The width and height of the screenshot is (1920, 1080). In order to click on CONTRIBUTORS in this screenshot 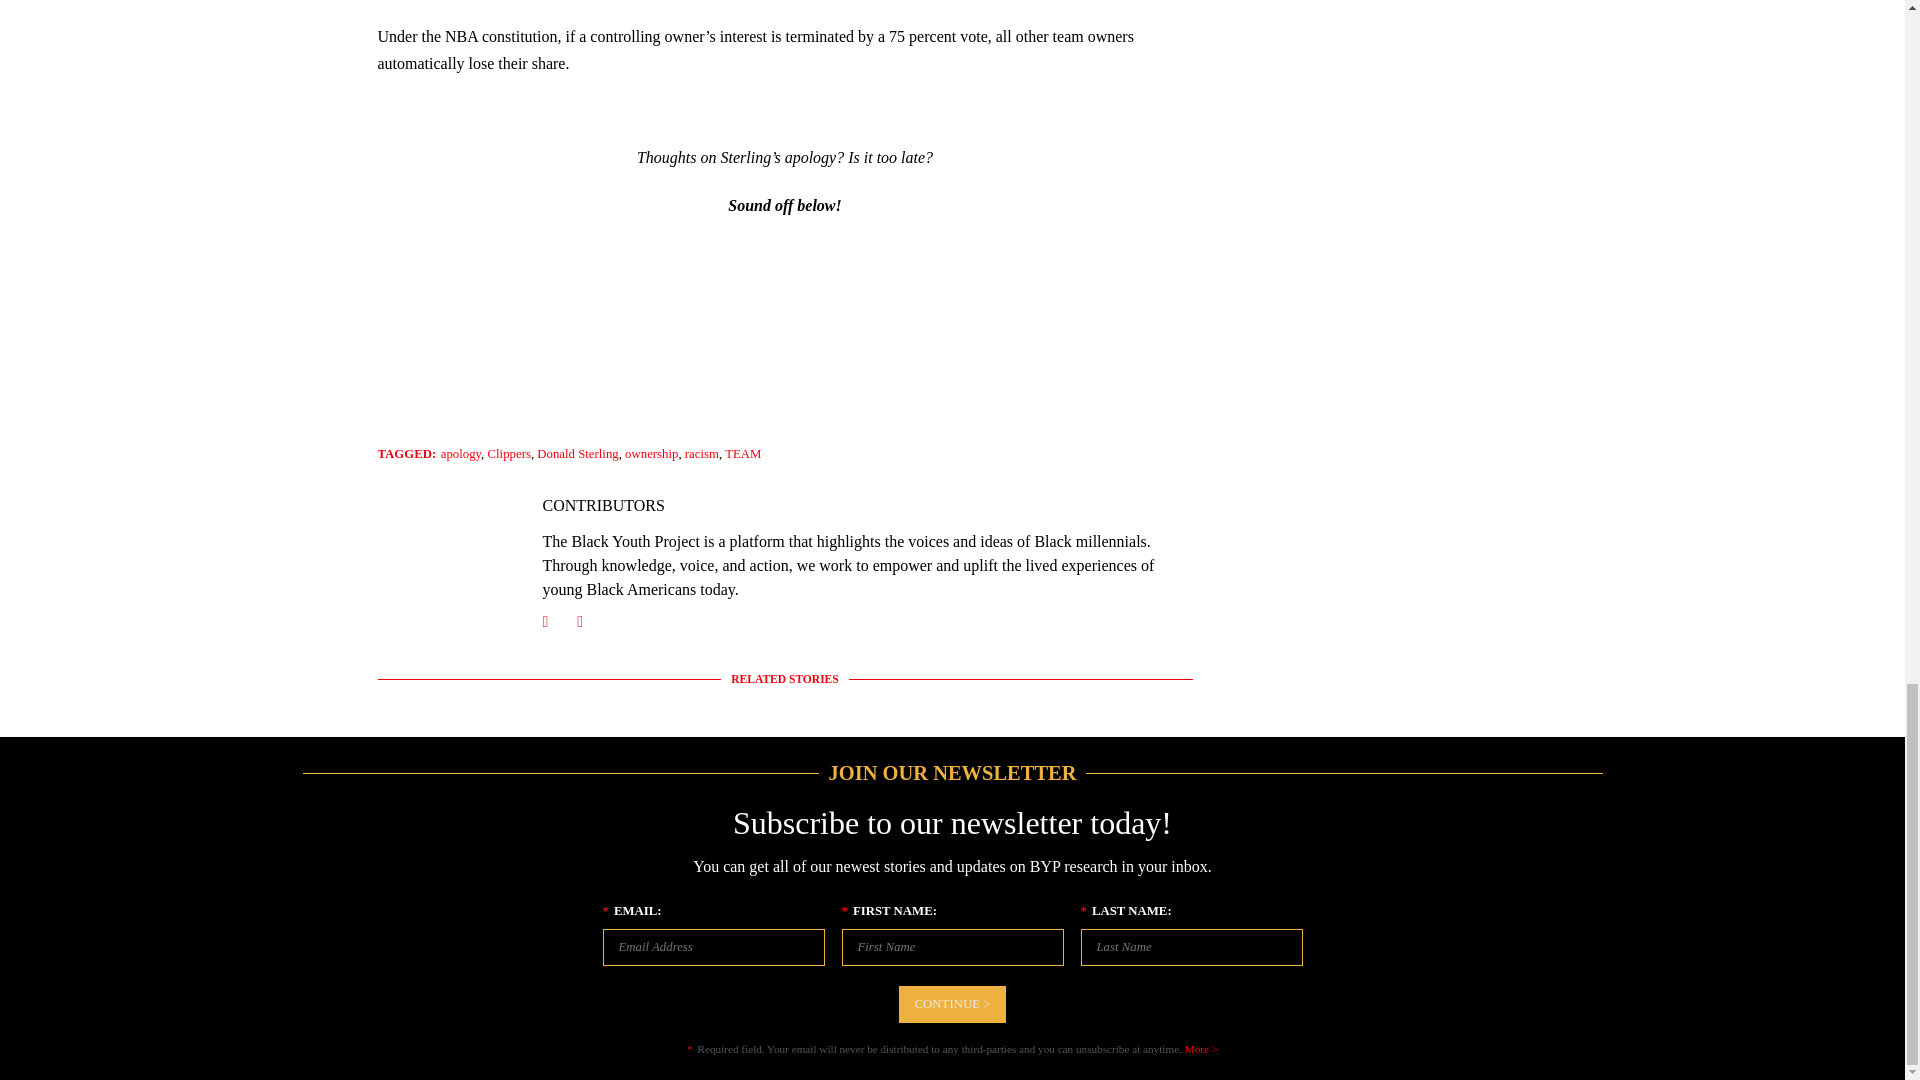, I will do `click(602, 505)`.